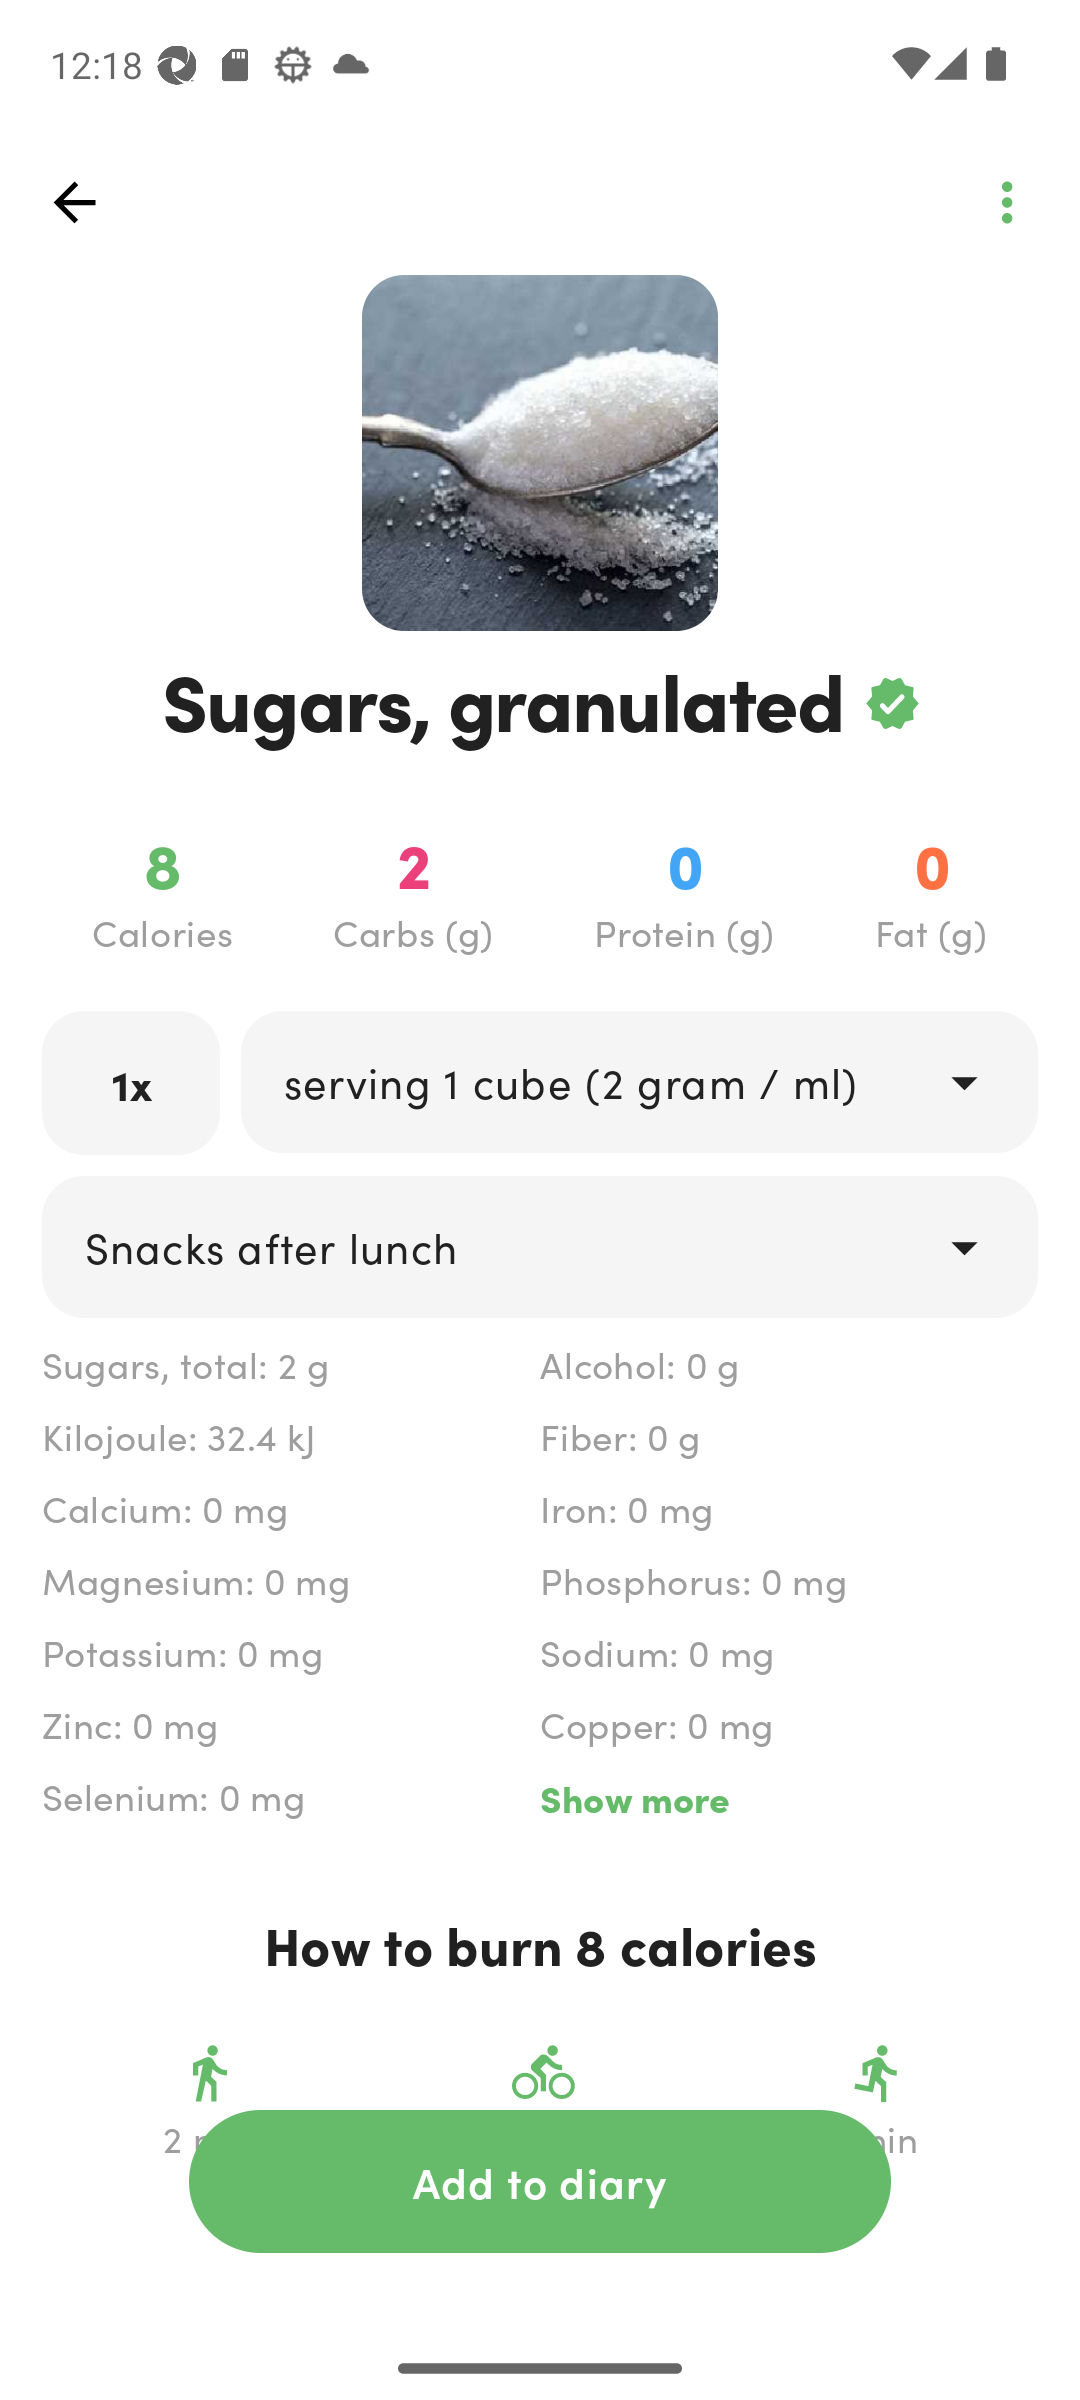 Image resolution: width=1080 pixels, height=2400 pixels. I want to click on top_left_action, so click(1006, 202).